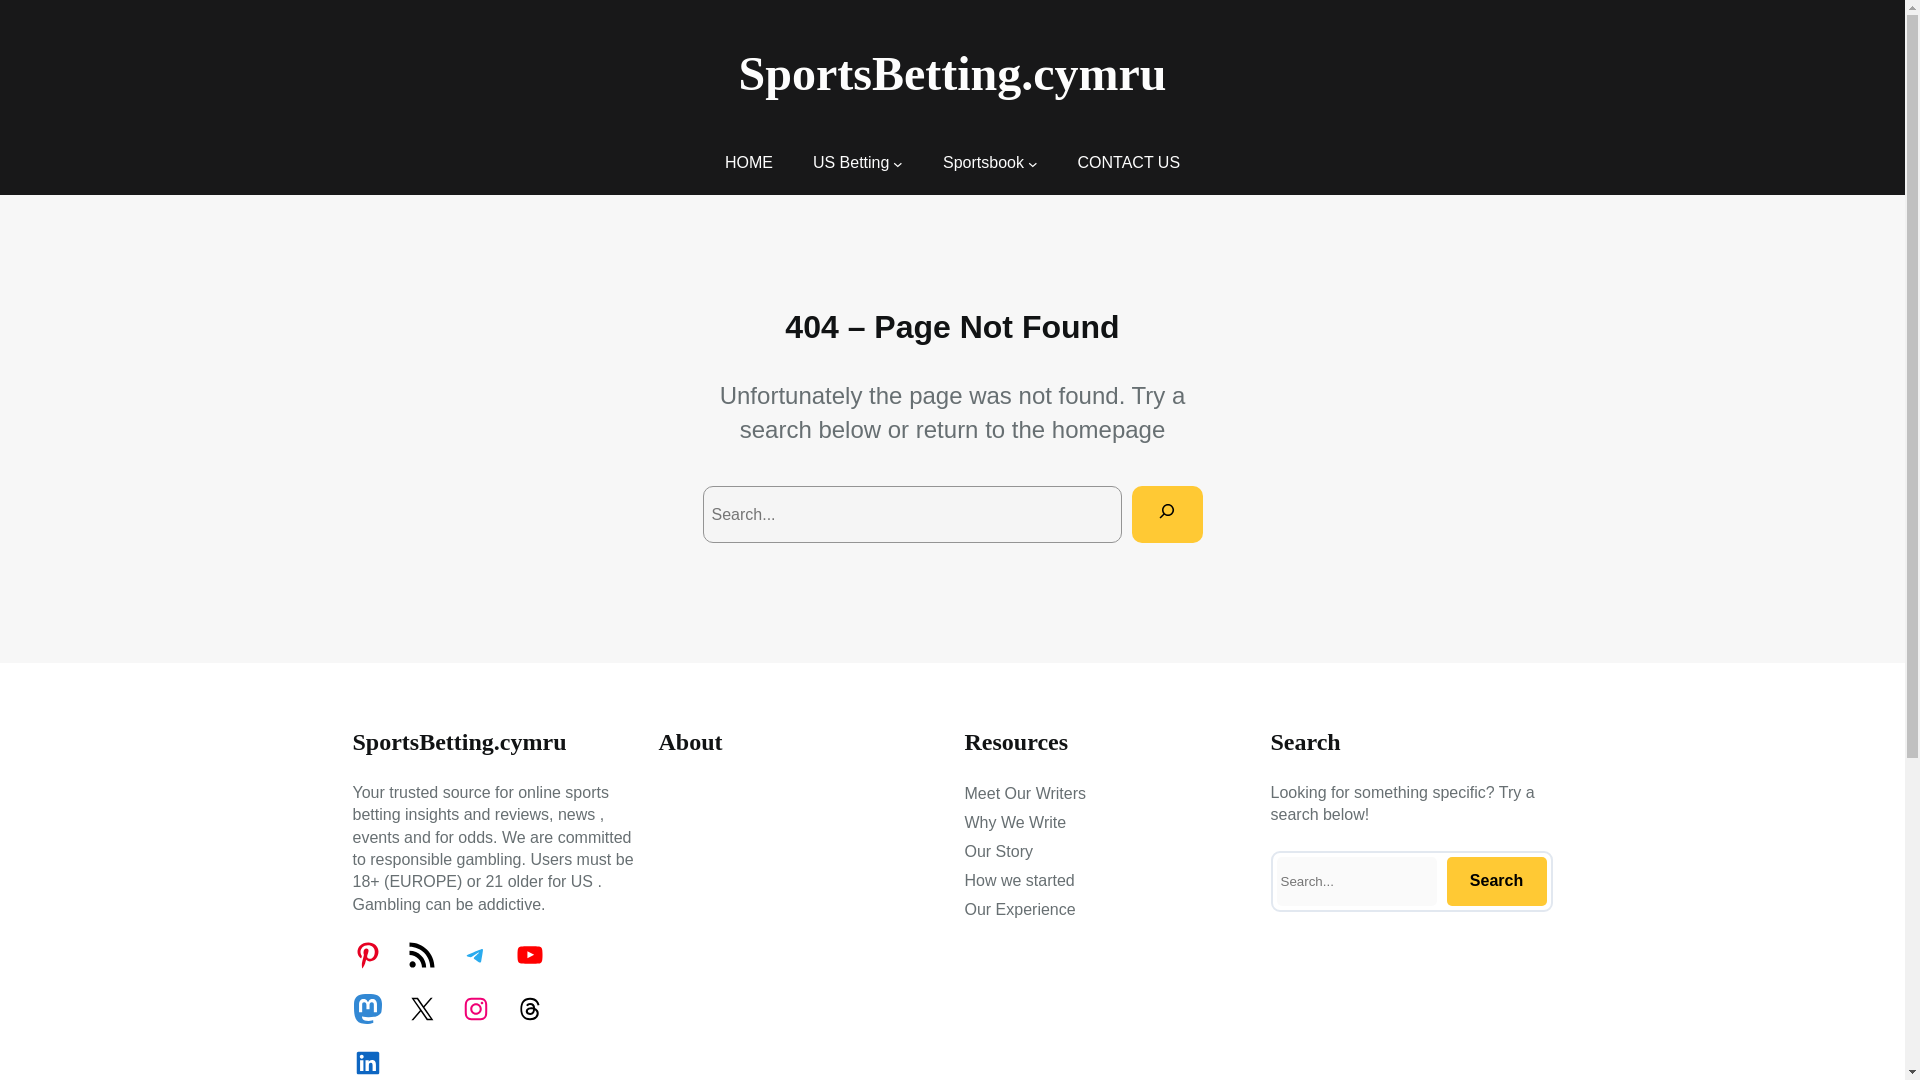  Describe the element at coordinates (474, 1008) in the screenshot. I see `Instagram` at that location.